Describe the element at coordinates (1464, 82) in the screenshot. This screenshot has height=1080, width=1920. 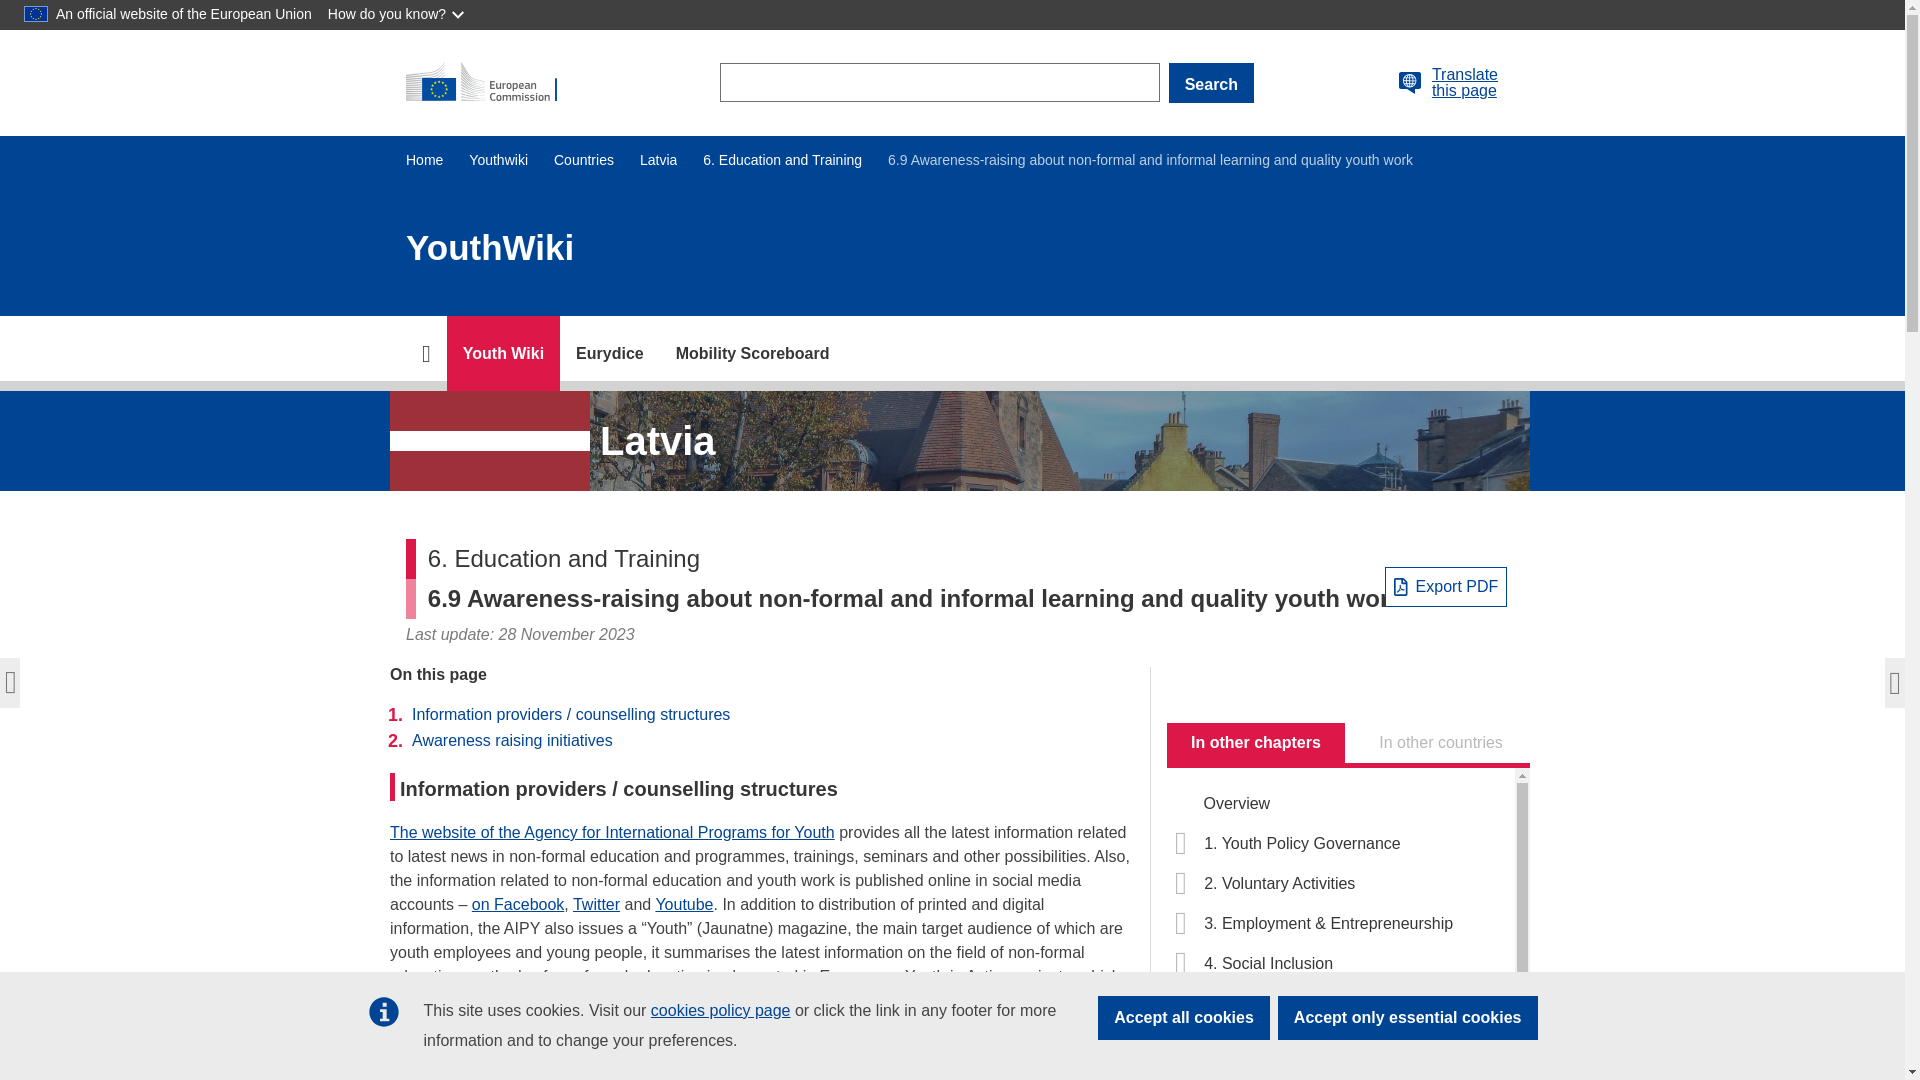
I see `Translate this page` at that location.